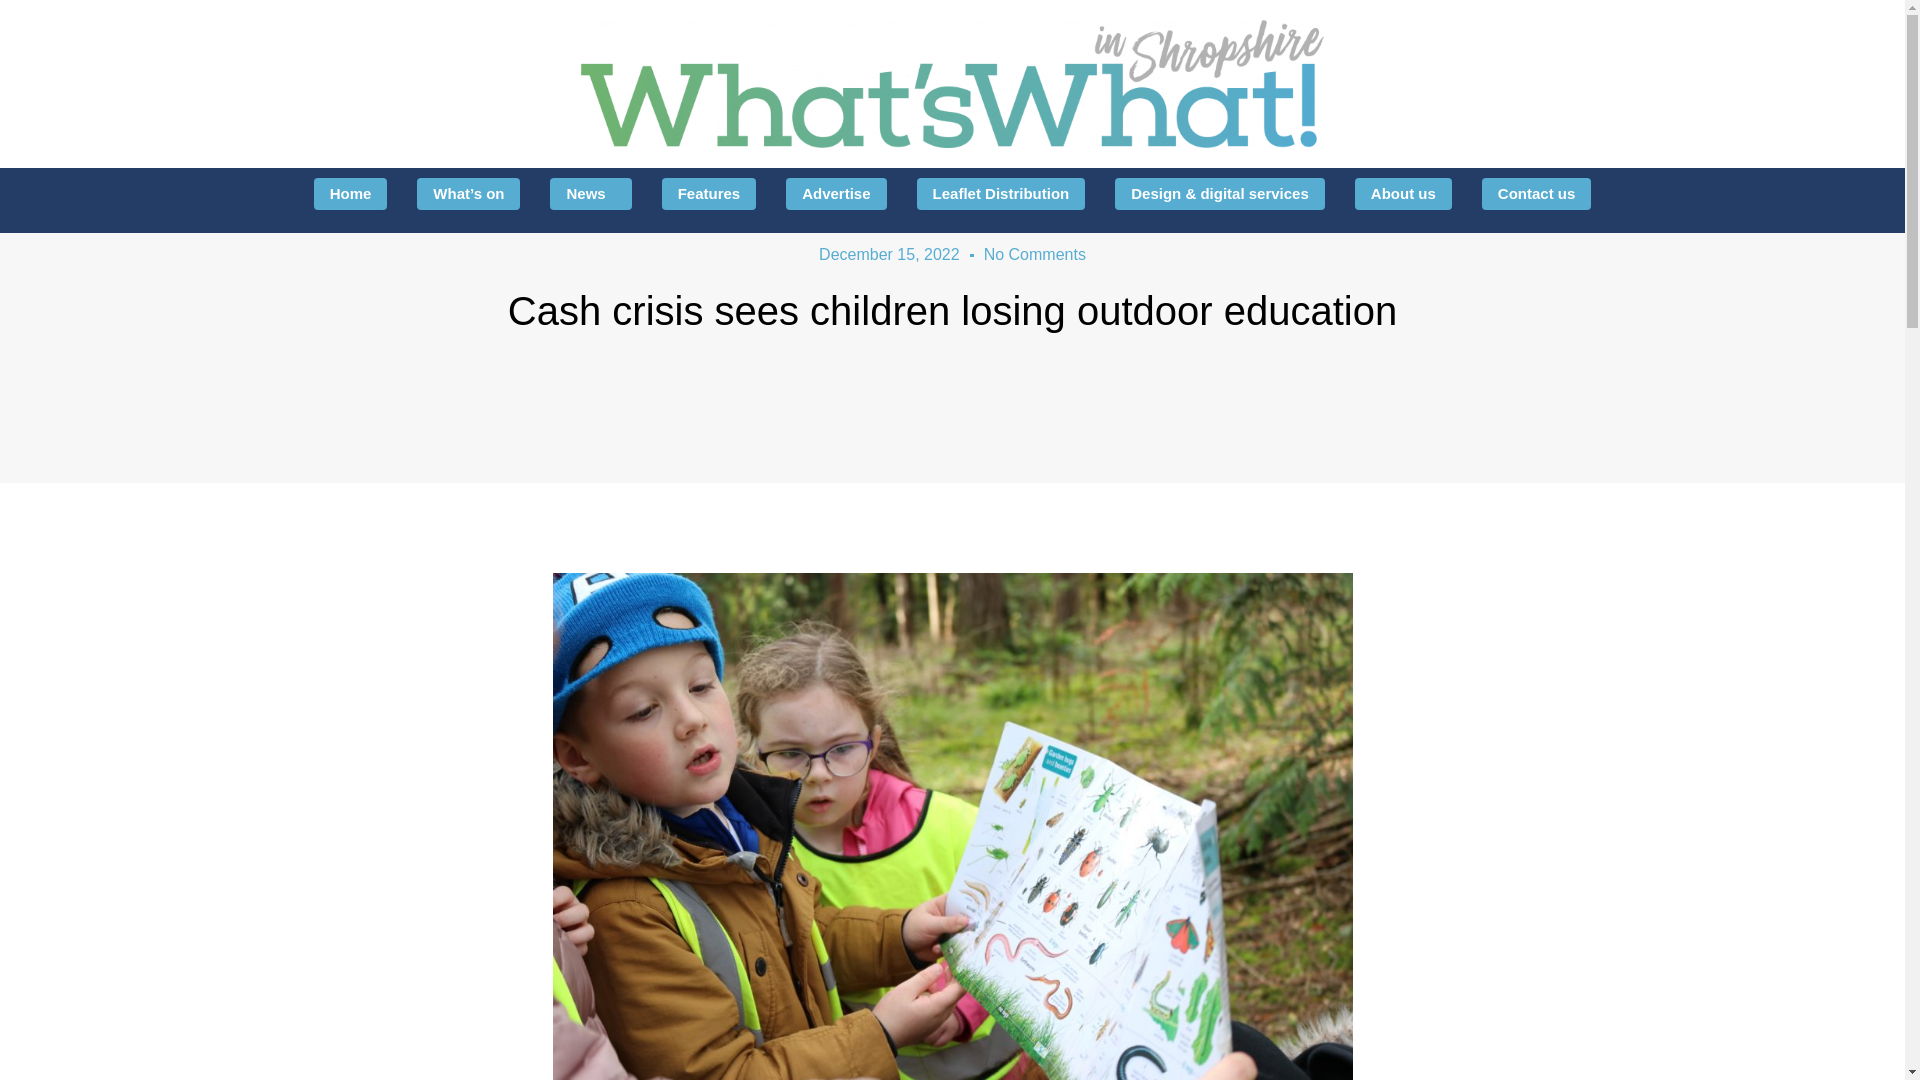  What do you see at coordinates (709, 194) in the screenshot?
I see `Features` at bounding box center [709, 194].